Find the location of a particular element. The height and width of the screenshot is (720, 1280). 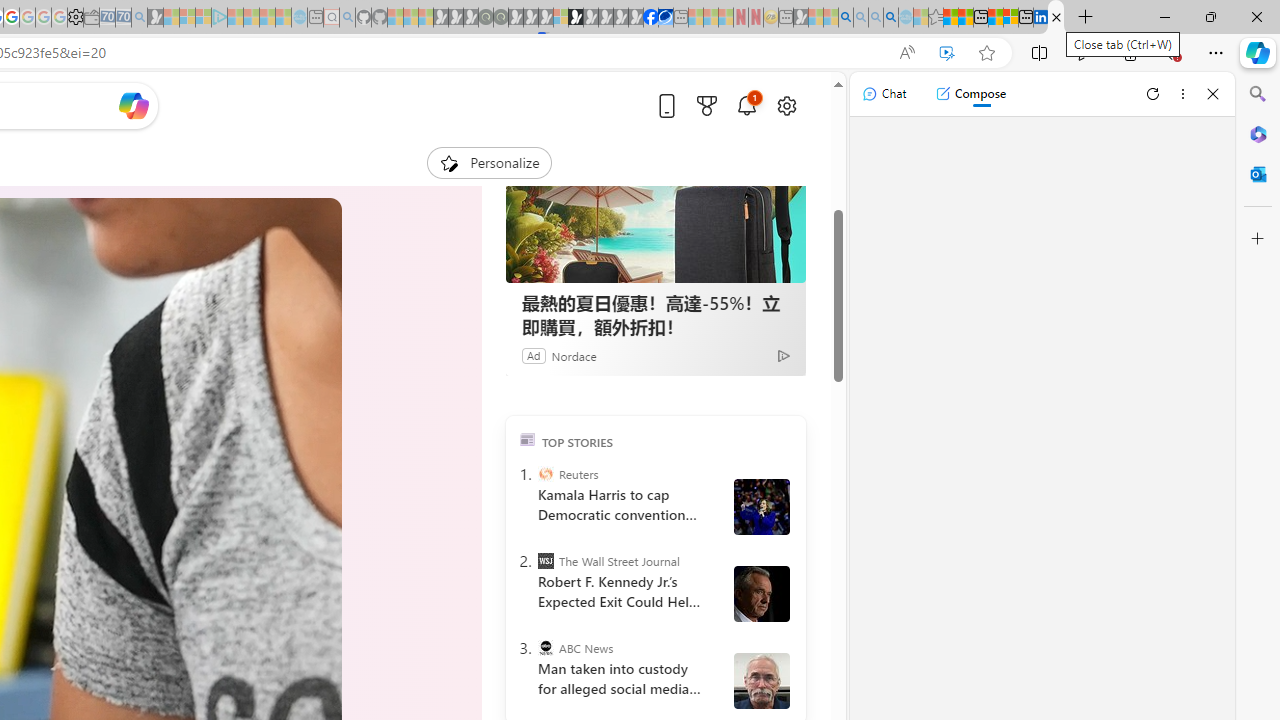

More is located at coordinates (310, 154).